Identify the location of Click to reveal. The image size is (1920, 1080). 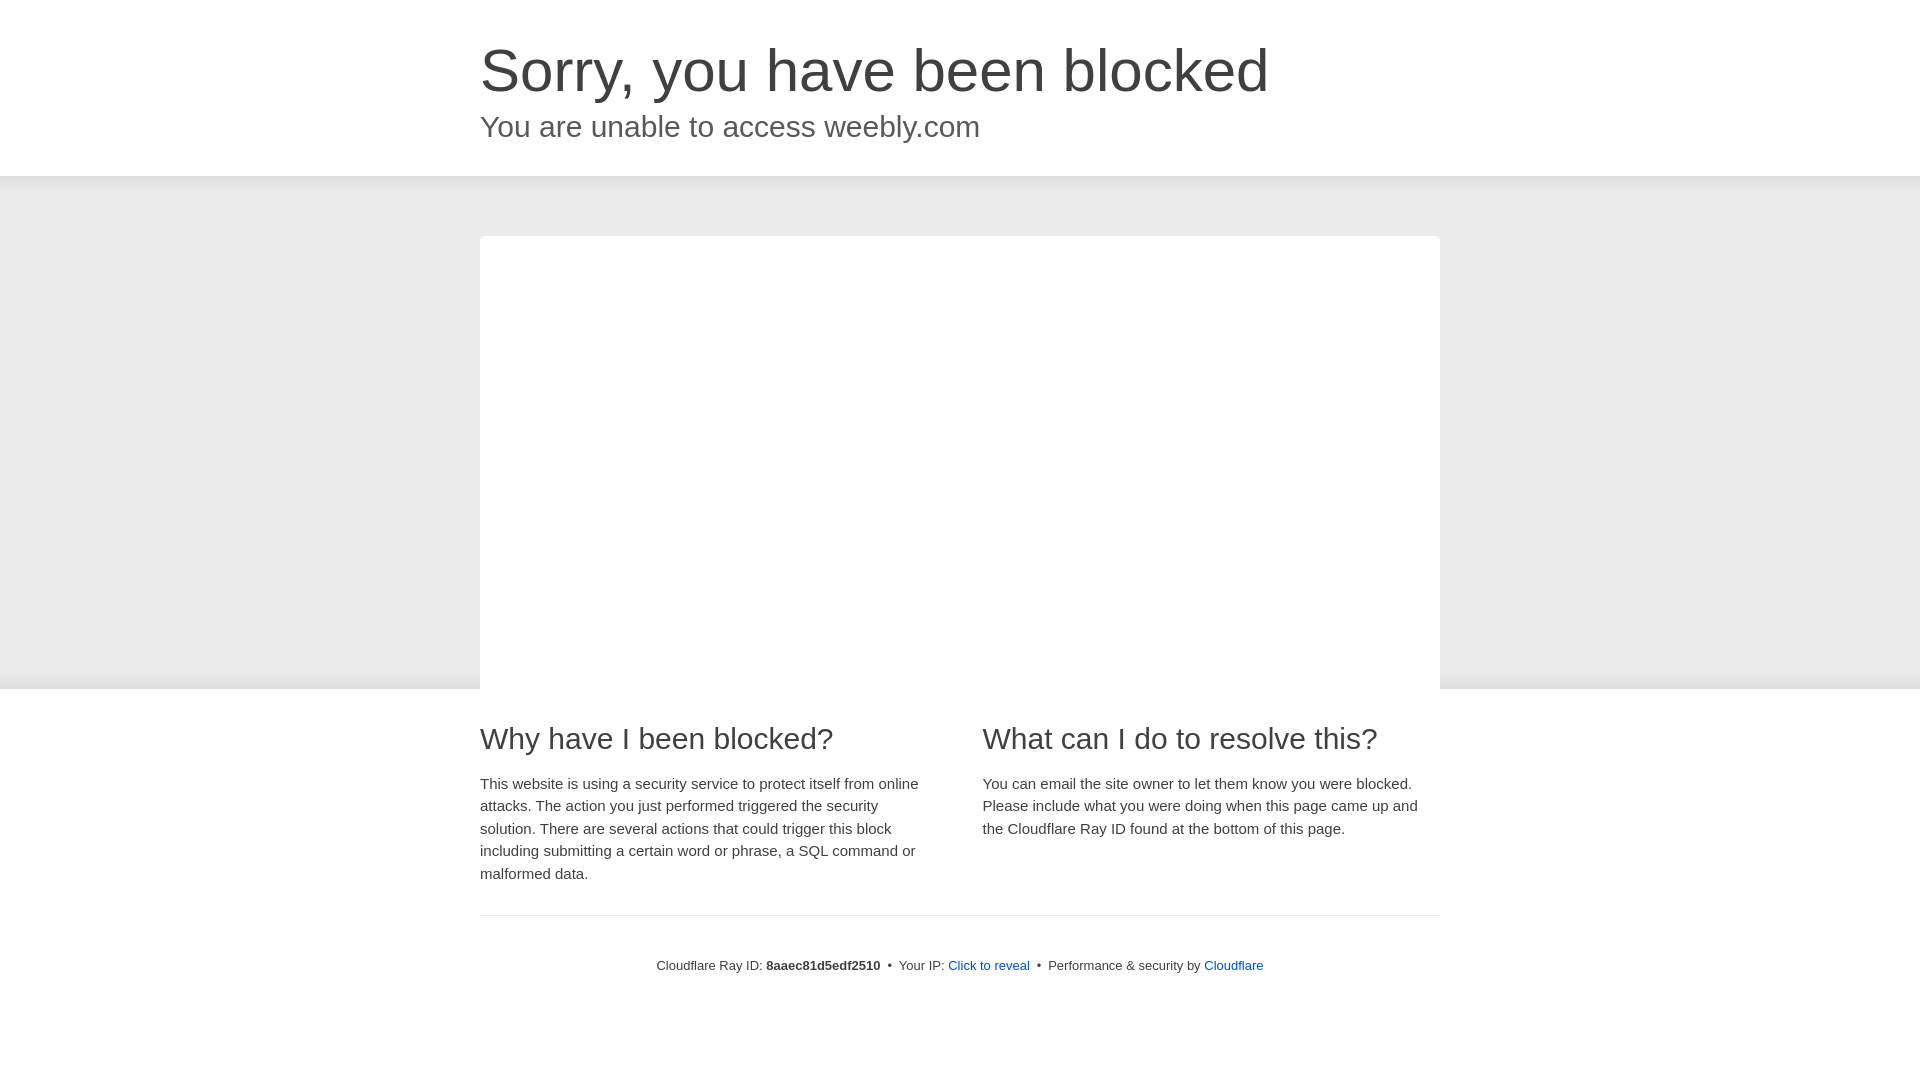
(988, 966).